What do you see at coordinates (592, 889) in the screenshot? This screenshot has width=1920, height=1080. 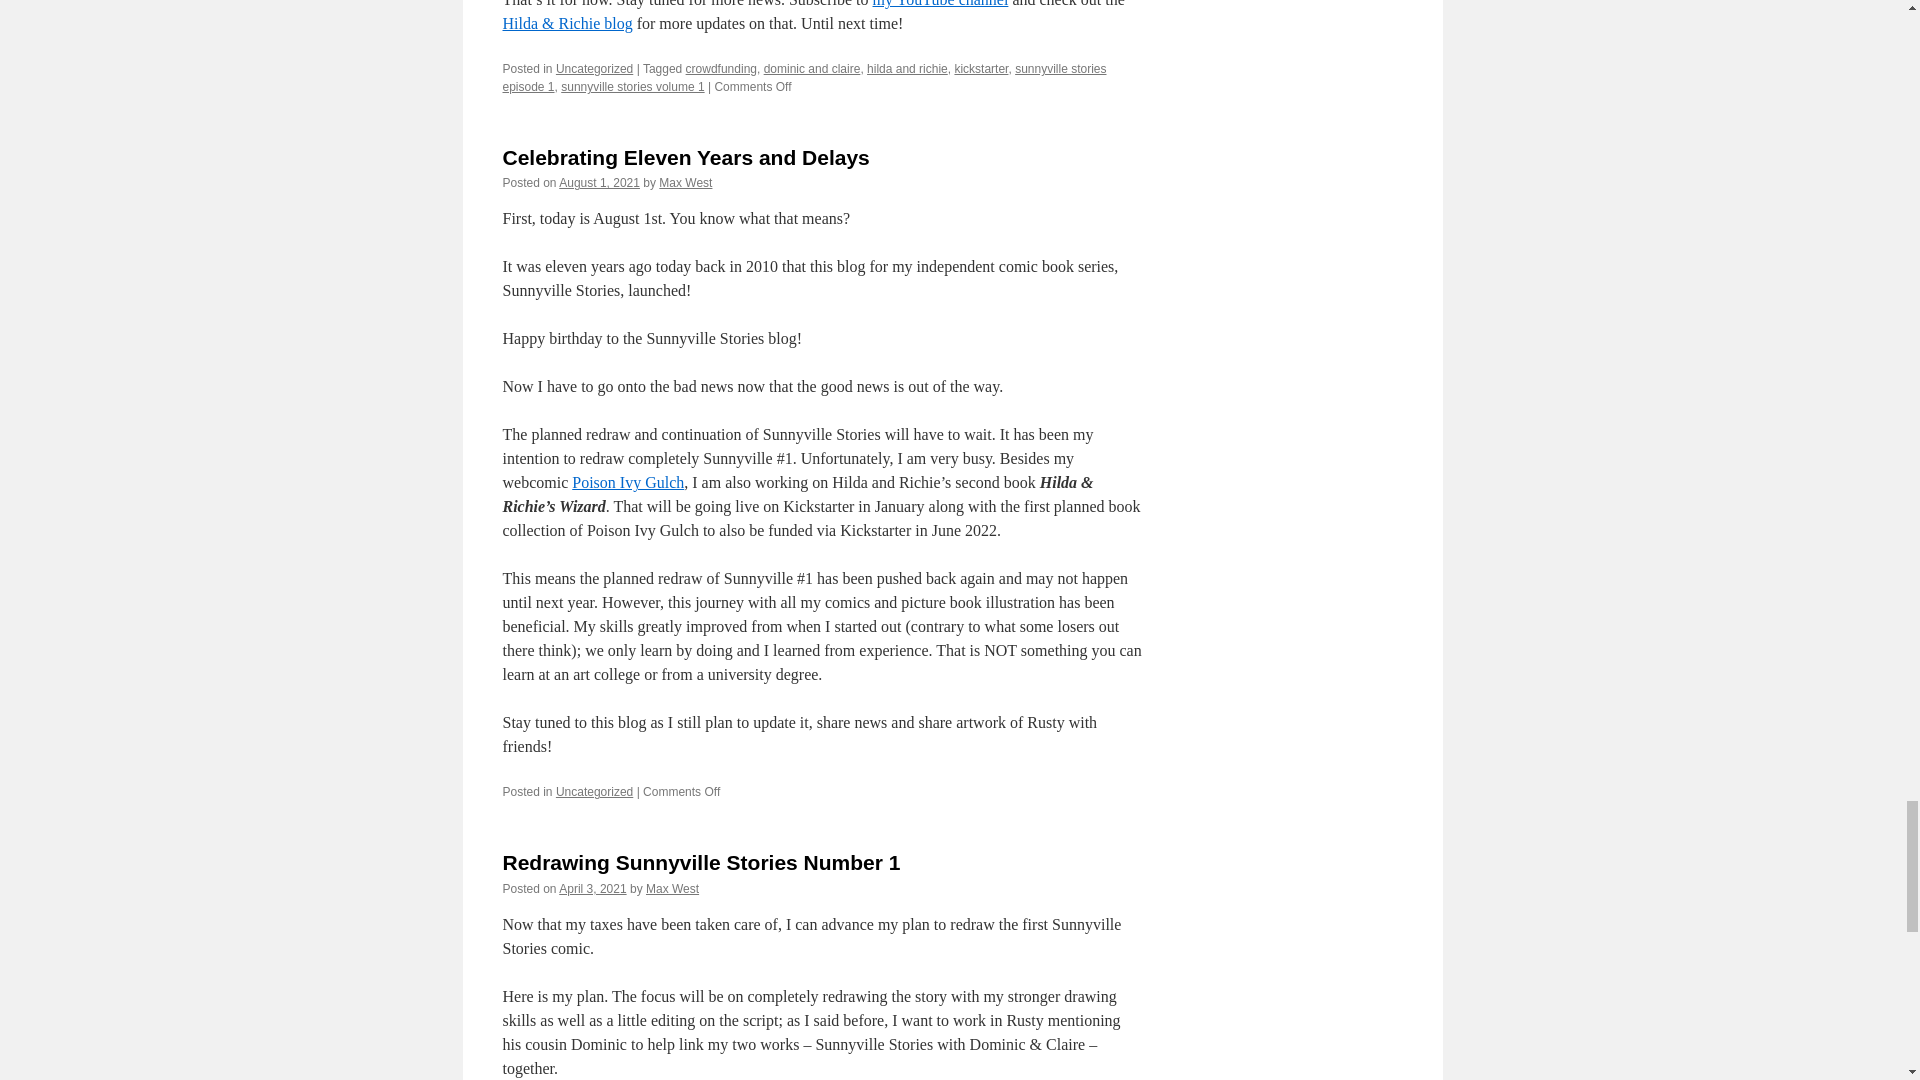 I see `4:07 pm` at bounding box center [592, 889].